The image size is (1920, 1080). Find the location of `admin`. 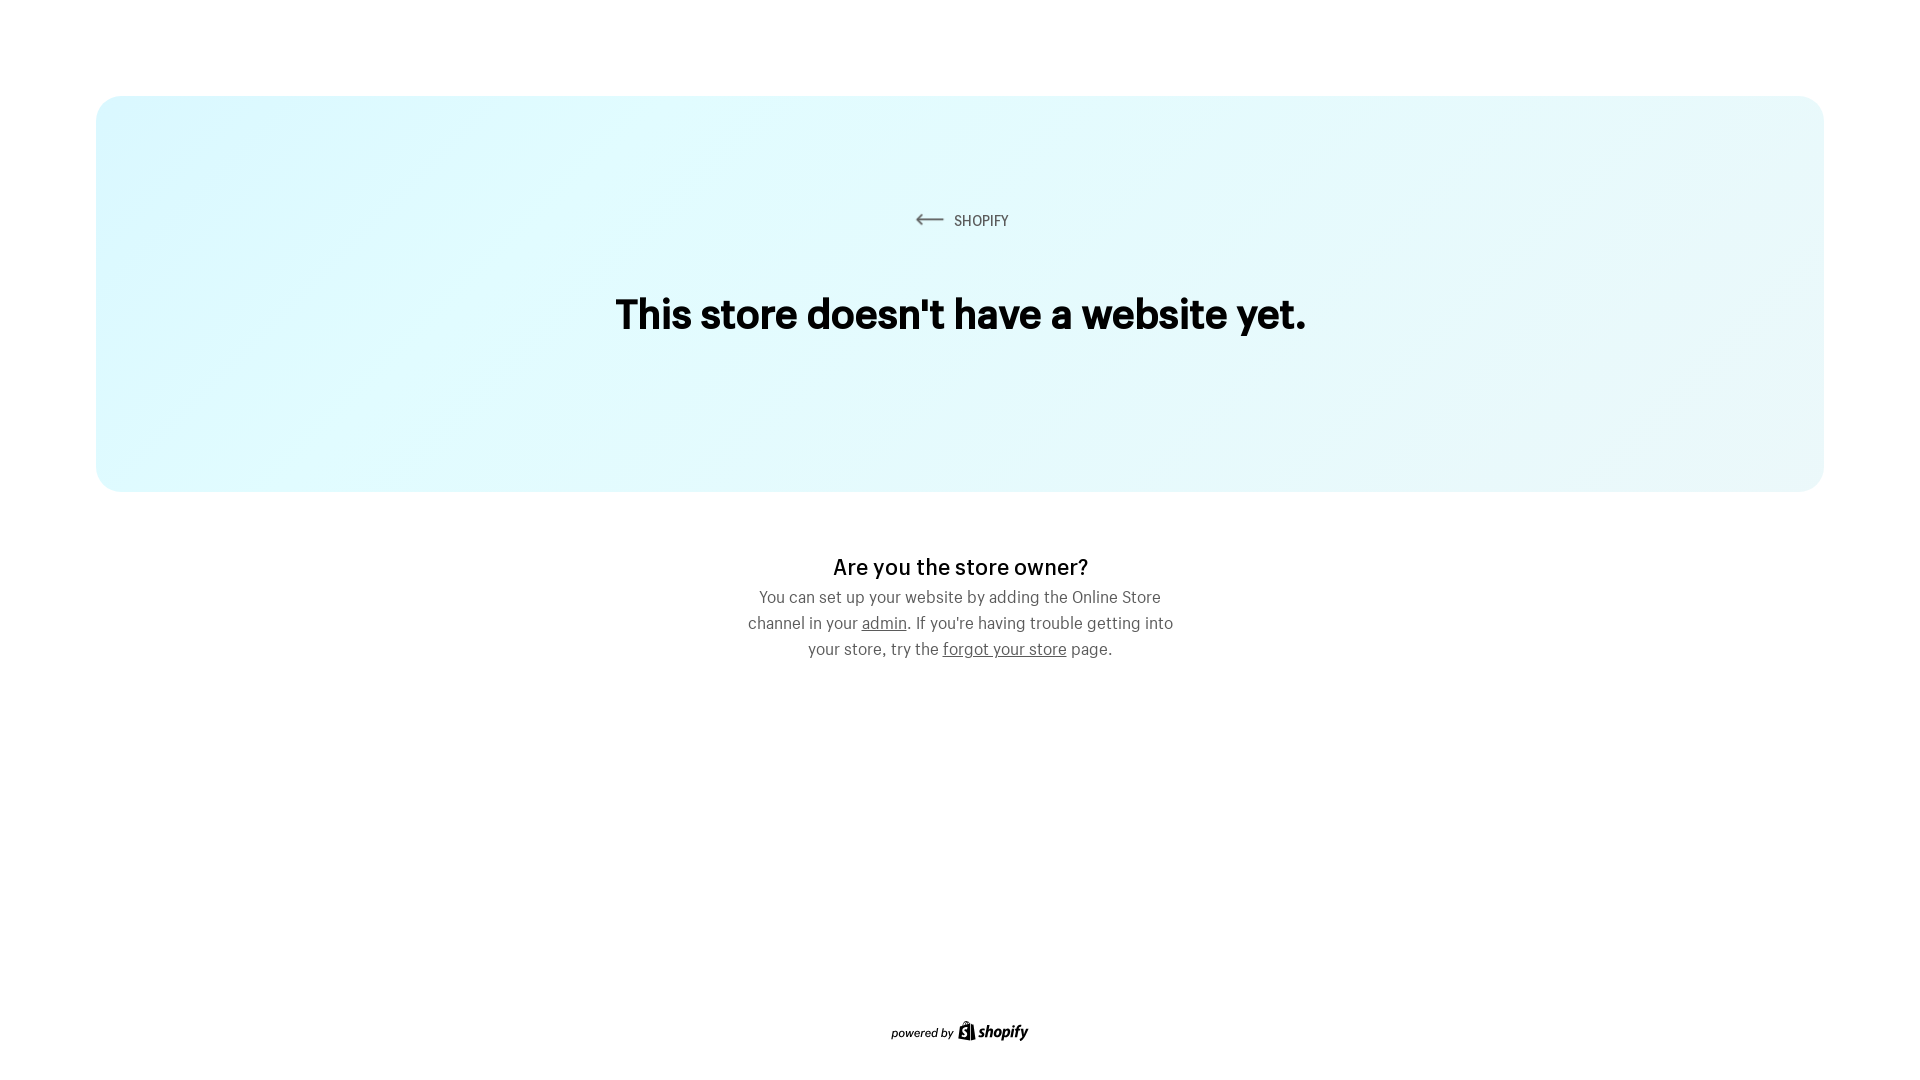

admin is located at coordinates (884, 620).